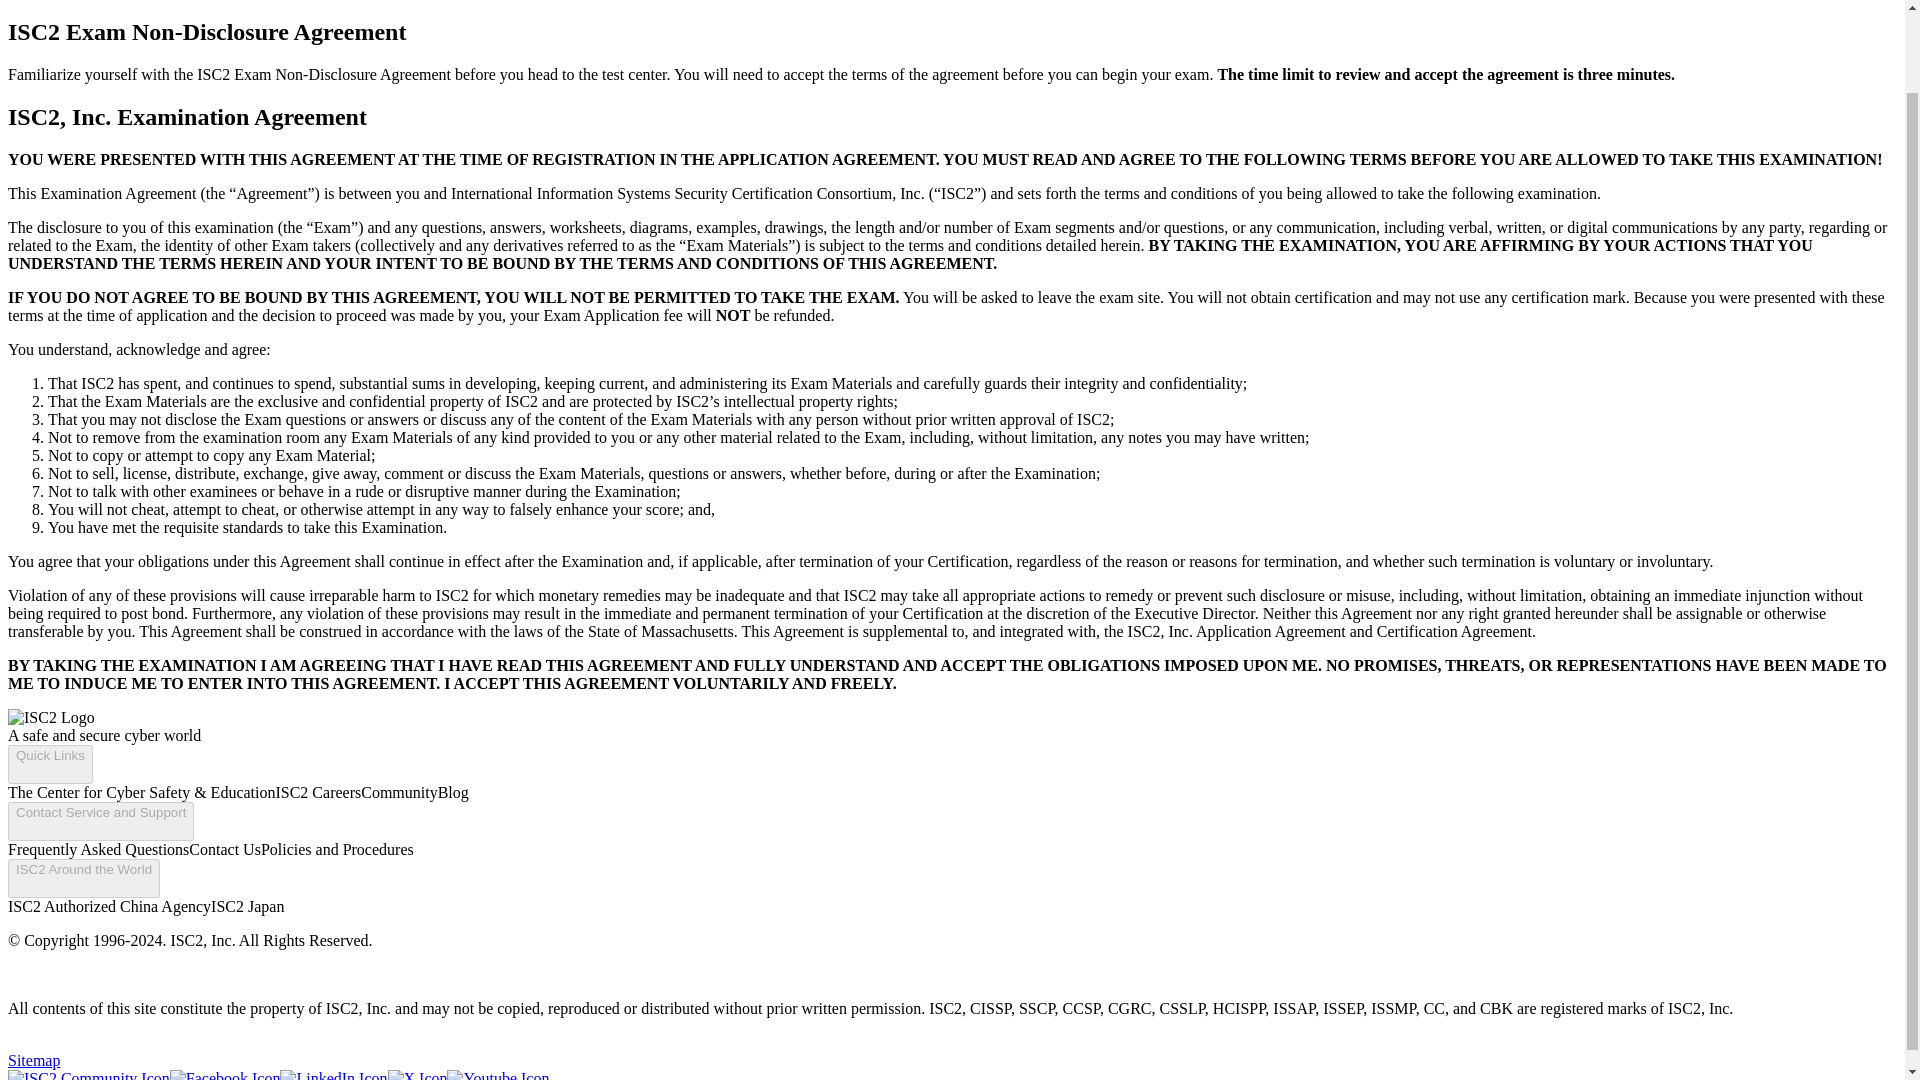  Describe the element at coordinates (50, 764) in the screenshot. I see `Quick Links` at that location.